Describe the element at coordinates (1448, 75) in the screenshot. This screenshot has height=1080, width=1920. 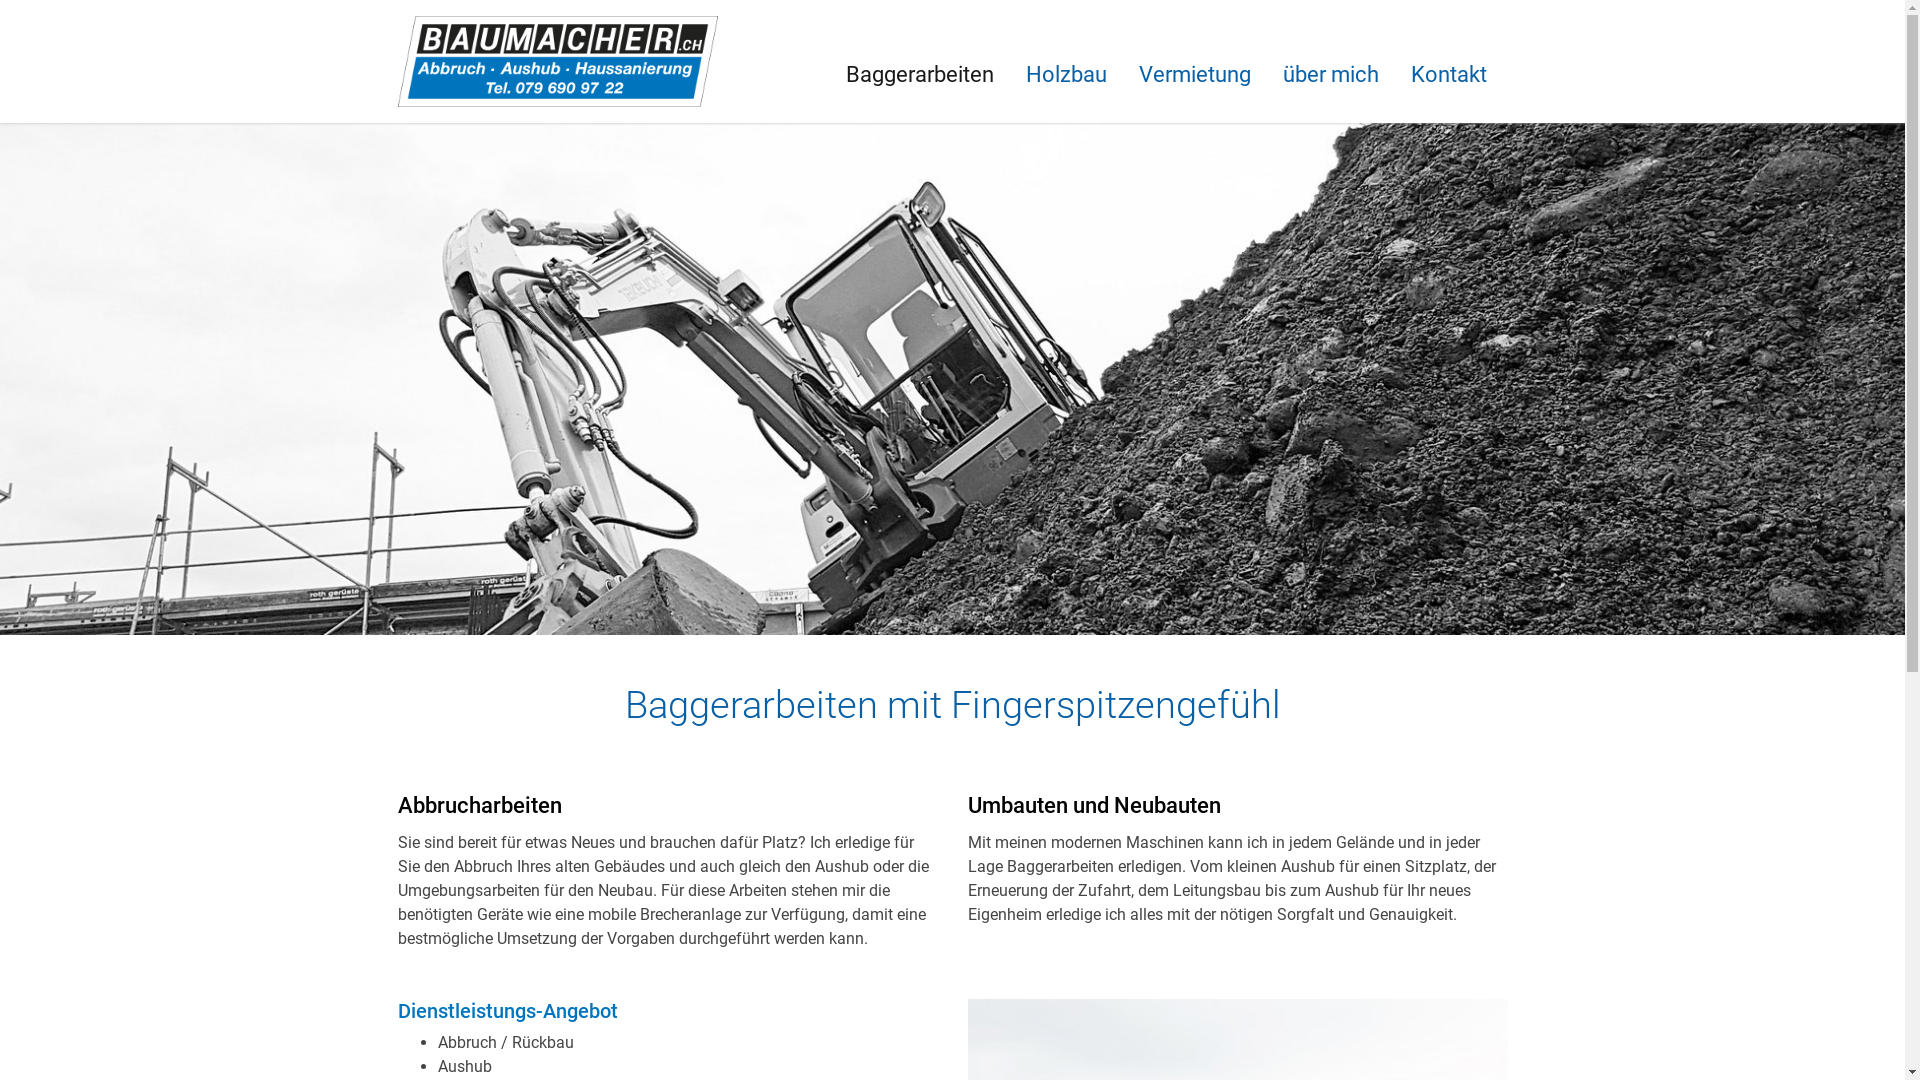
I see `Kontakt` at that location.